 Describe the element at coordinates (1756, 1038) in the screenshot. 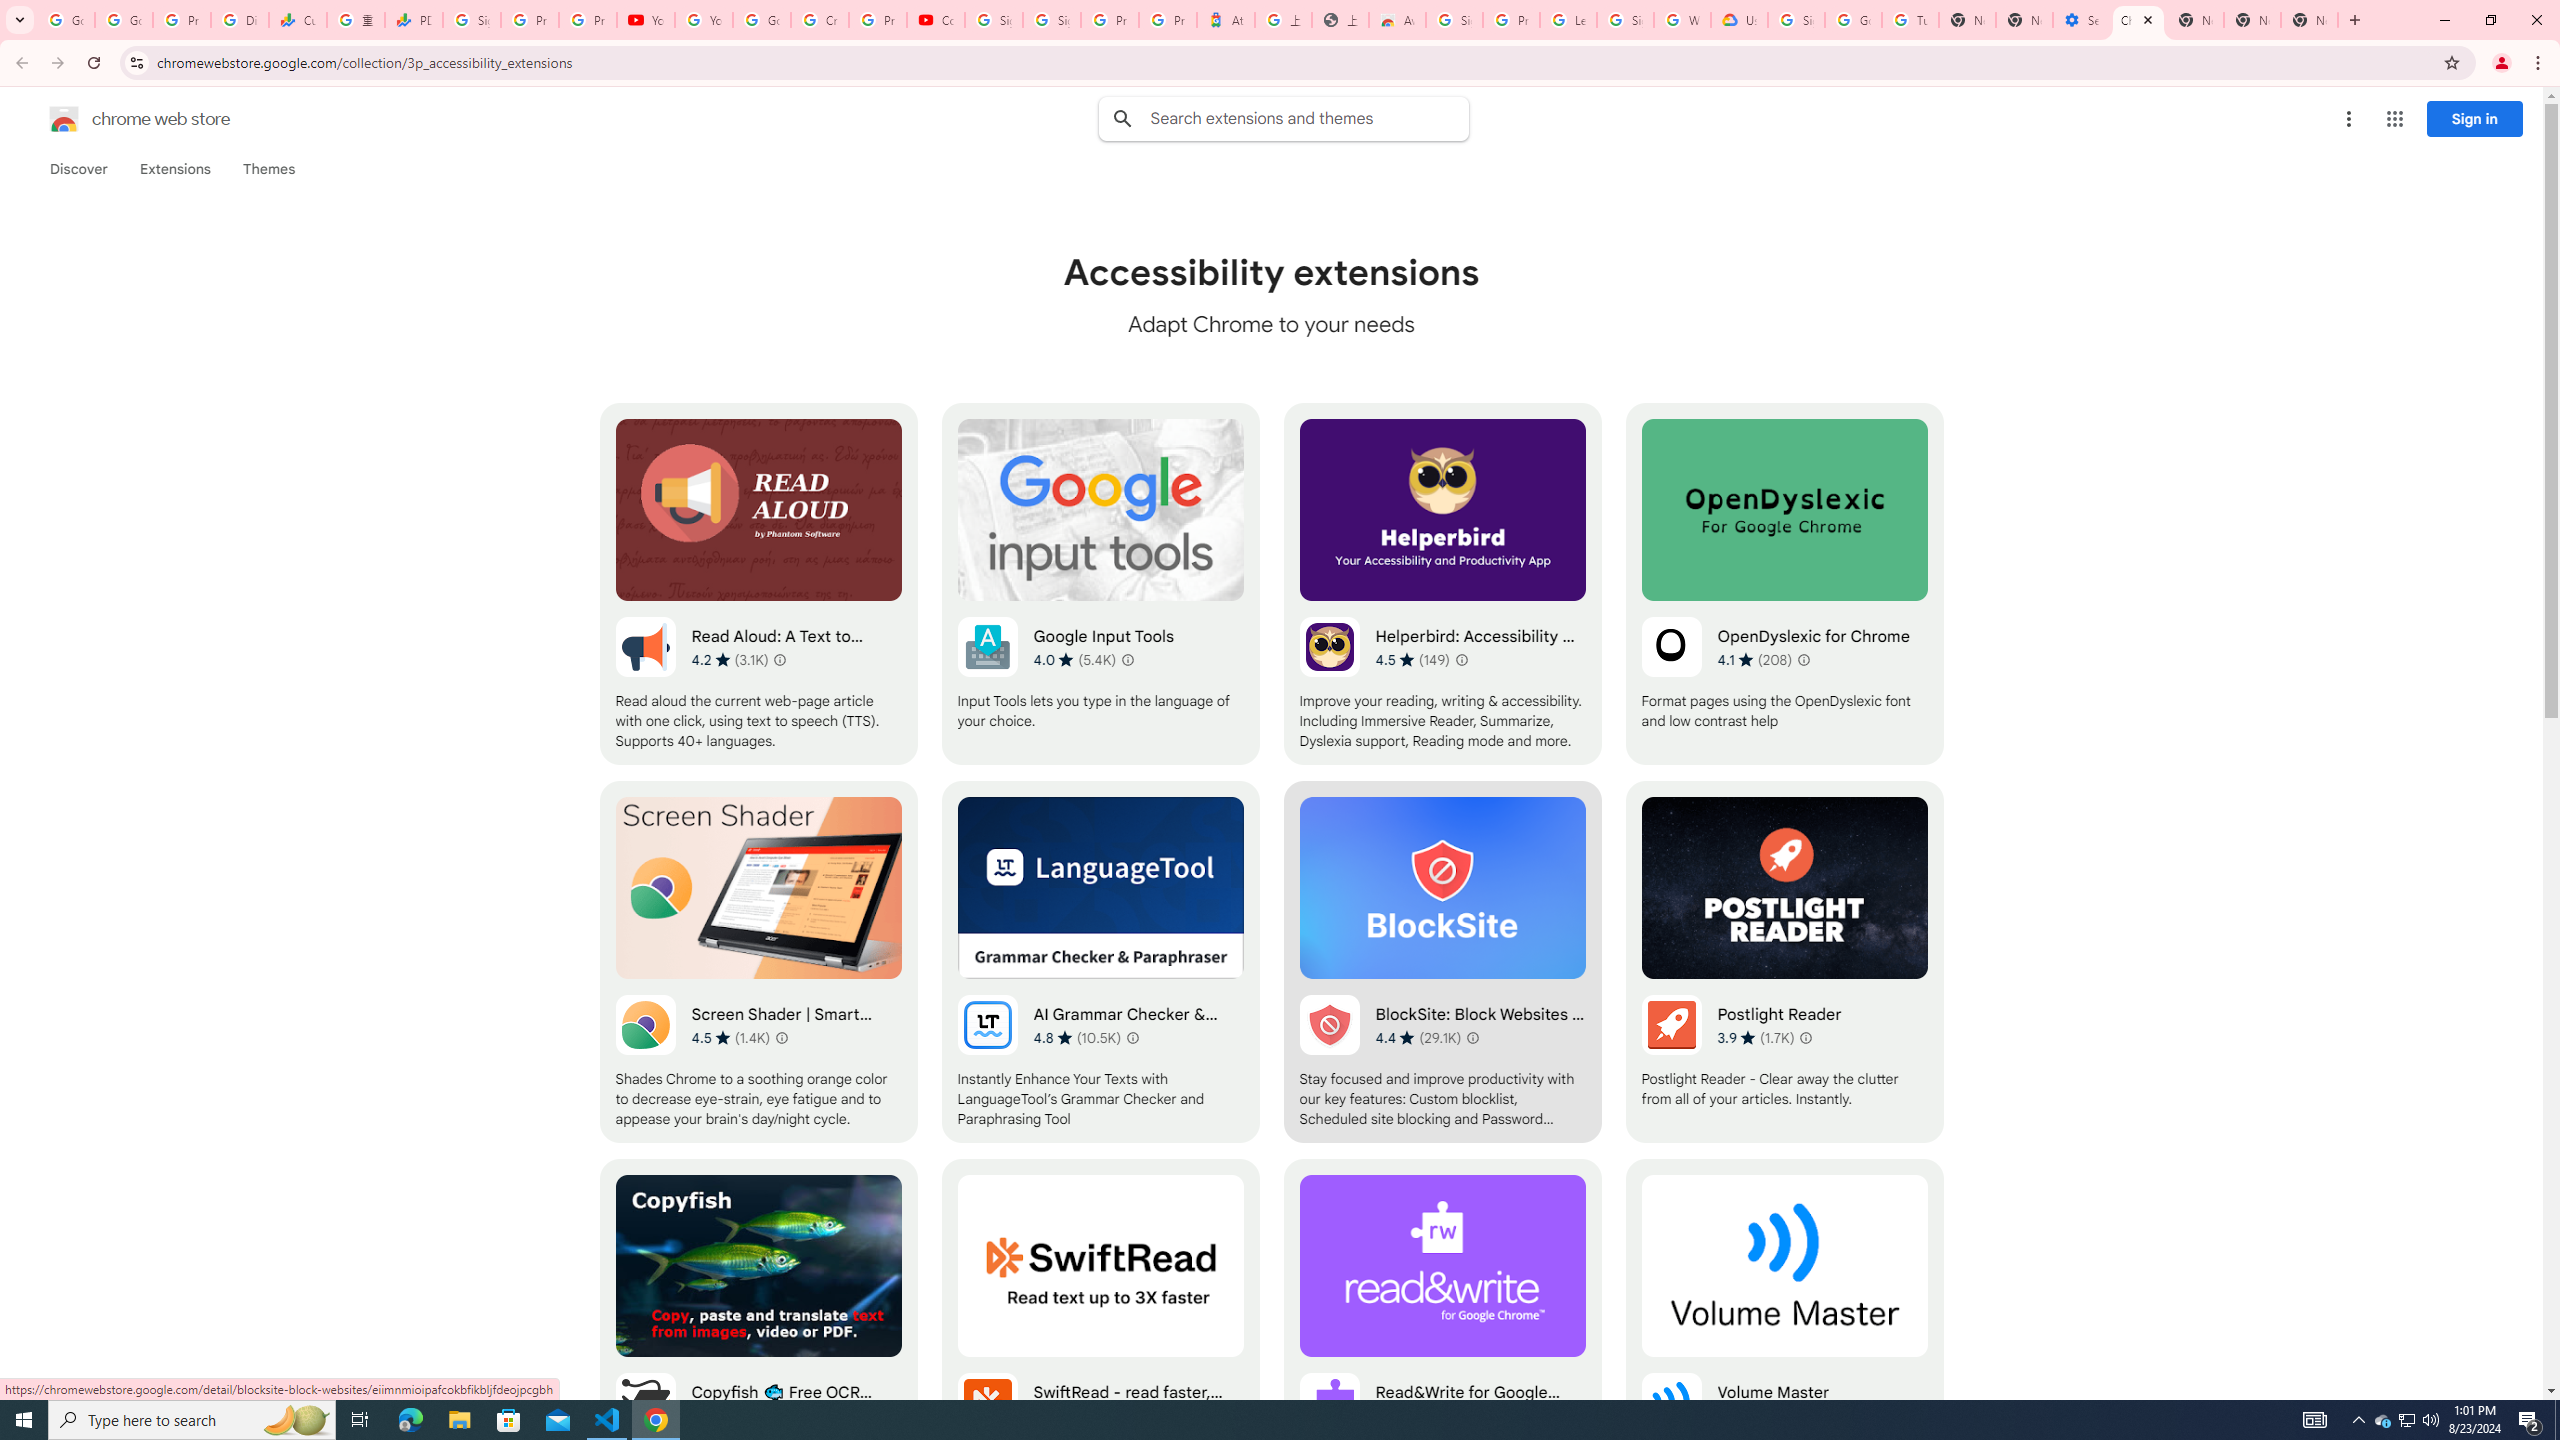

I see `Average rating 3.9 out of 5 stars. 1.7K ratings.` at that location.